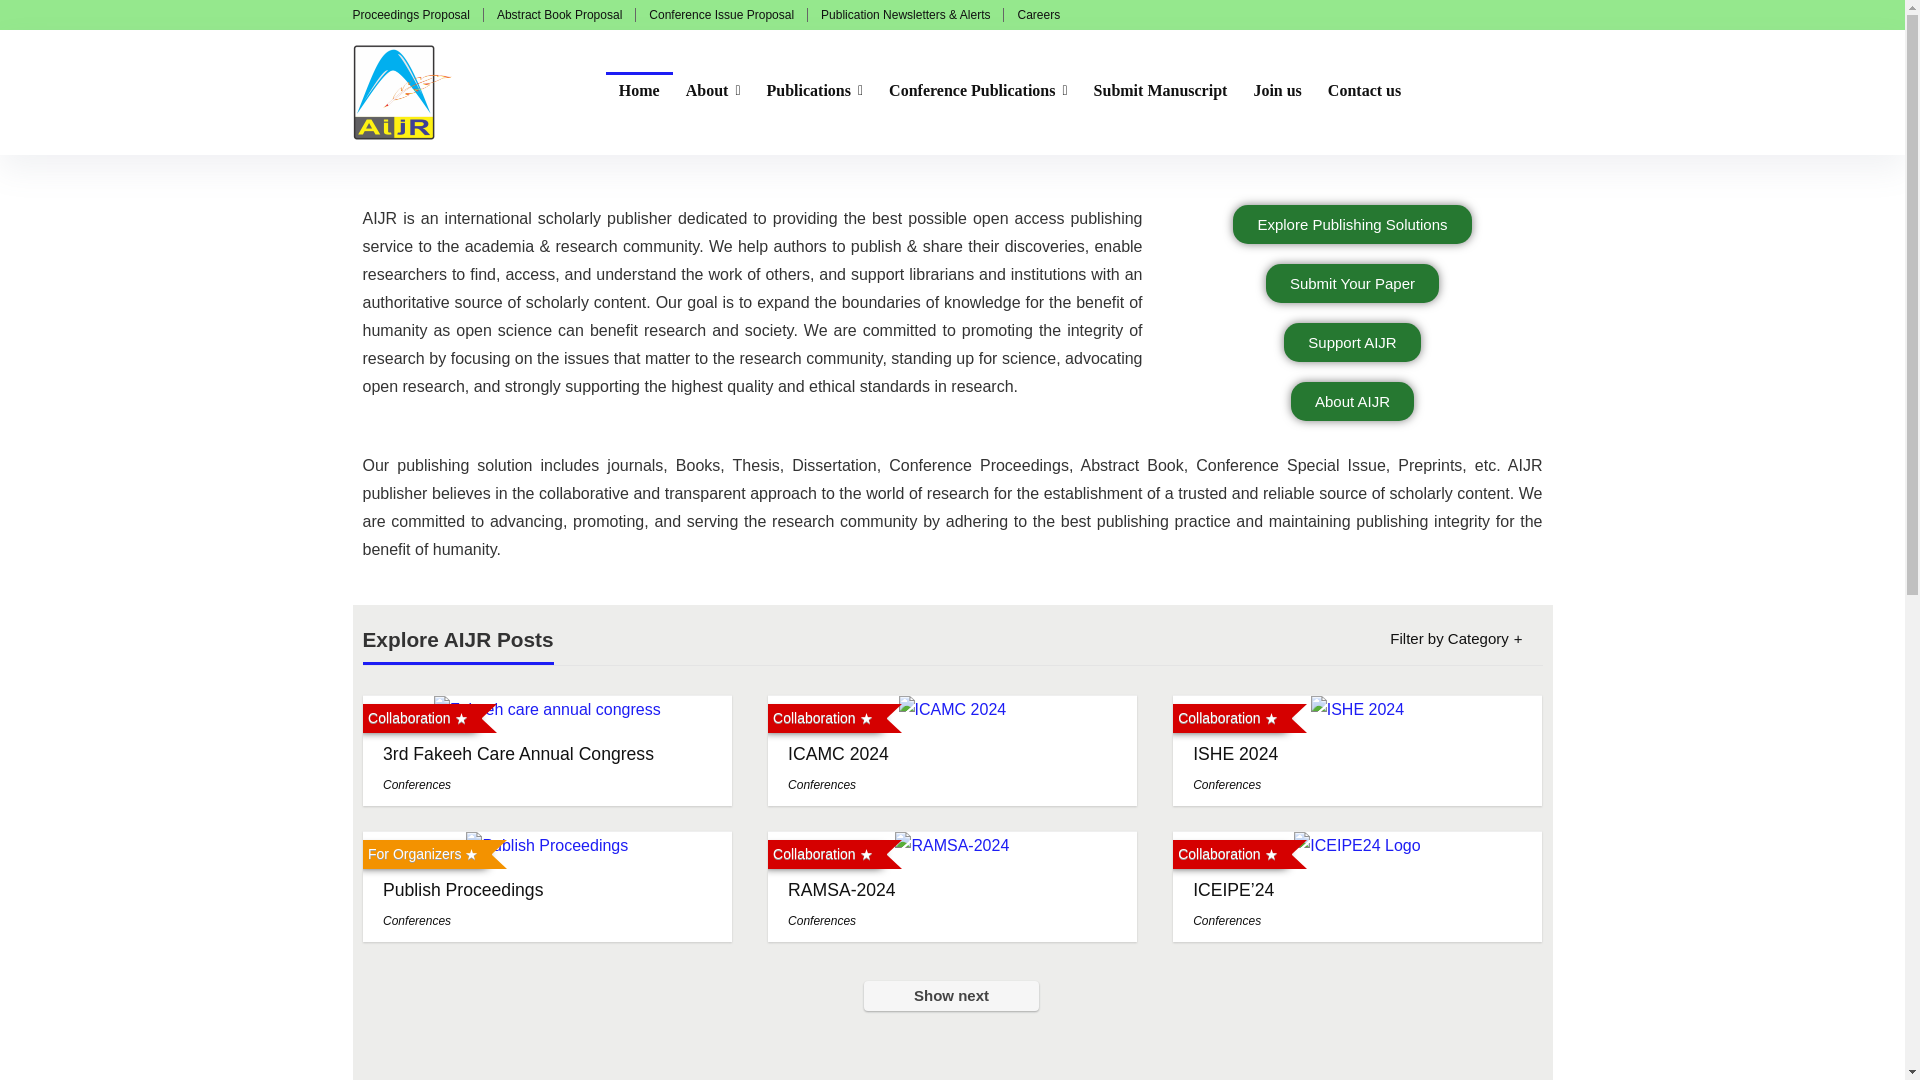 The width and height of the screenshot is (1920, 1080). I want to click on Proceedings Proposal, so click(410, 14).